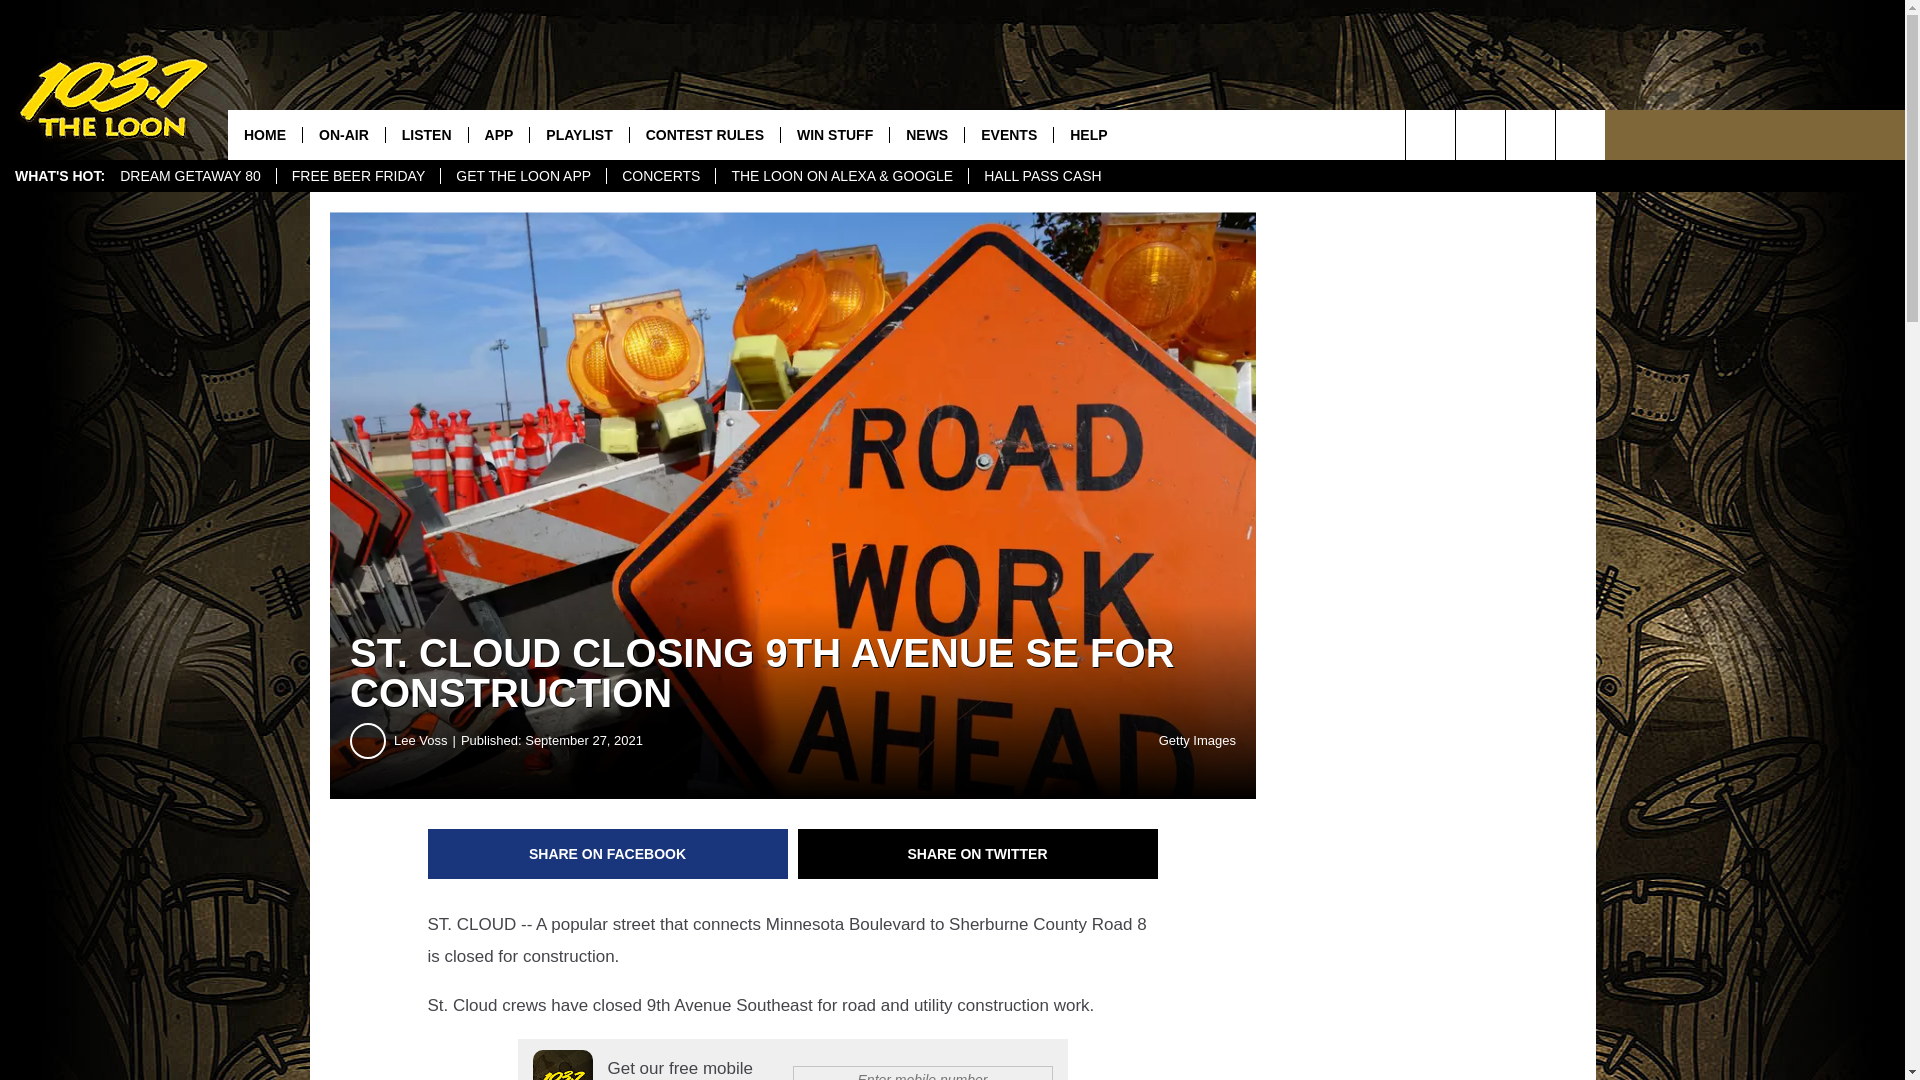 This screenshot has height=1080, width=1920. What do you see at coordinates (926, 134) in the screenshot?
I see `NEWS` at bounding box center [926, 134].